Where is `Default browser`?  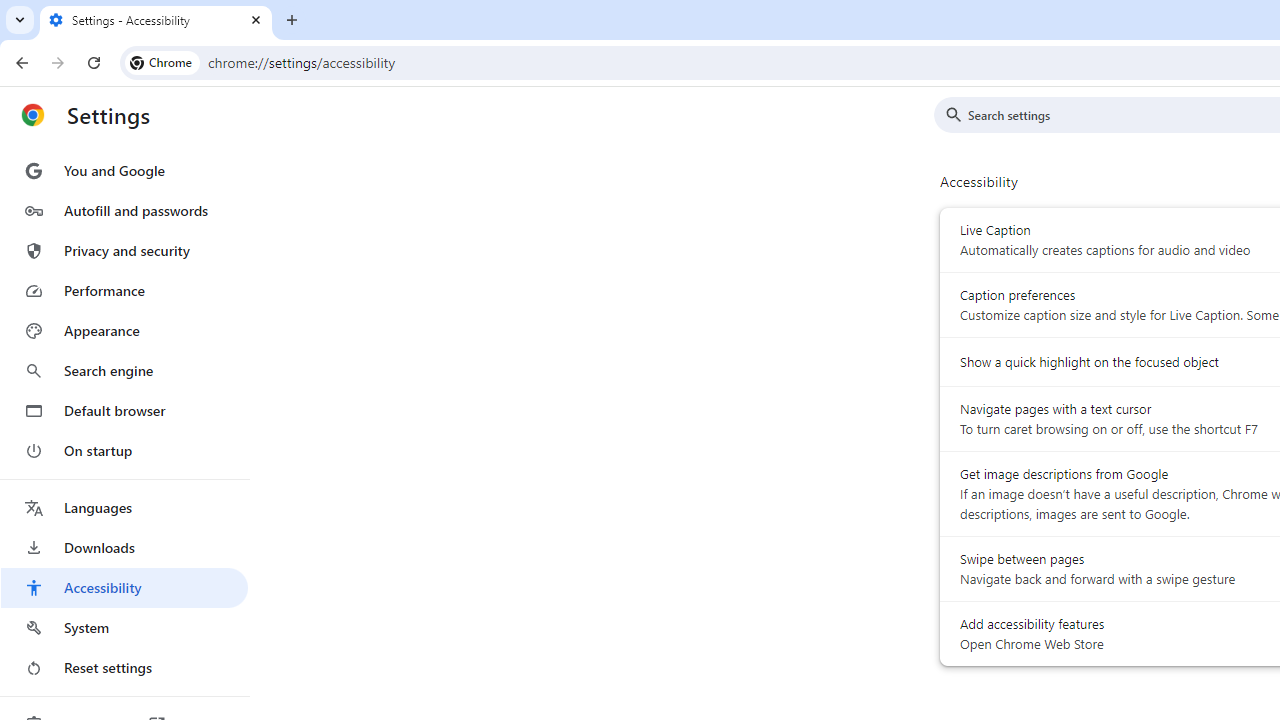 Default browser is located at coordinates (124, 410).